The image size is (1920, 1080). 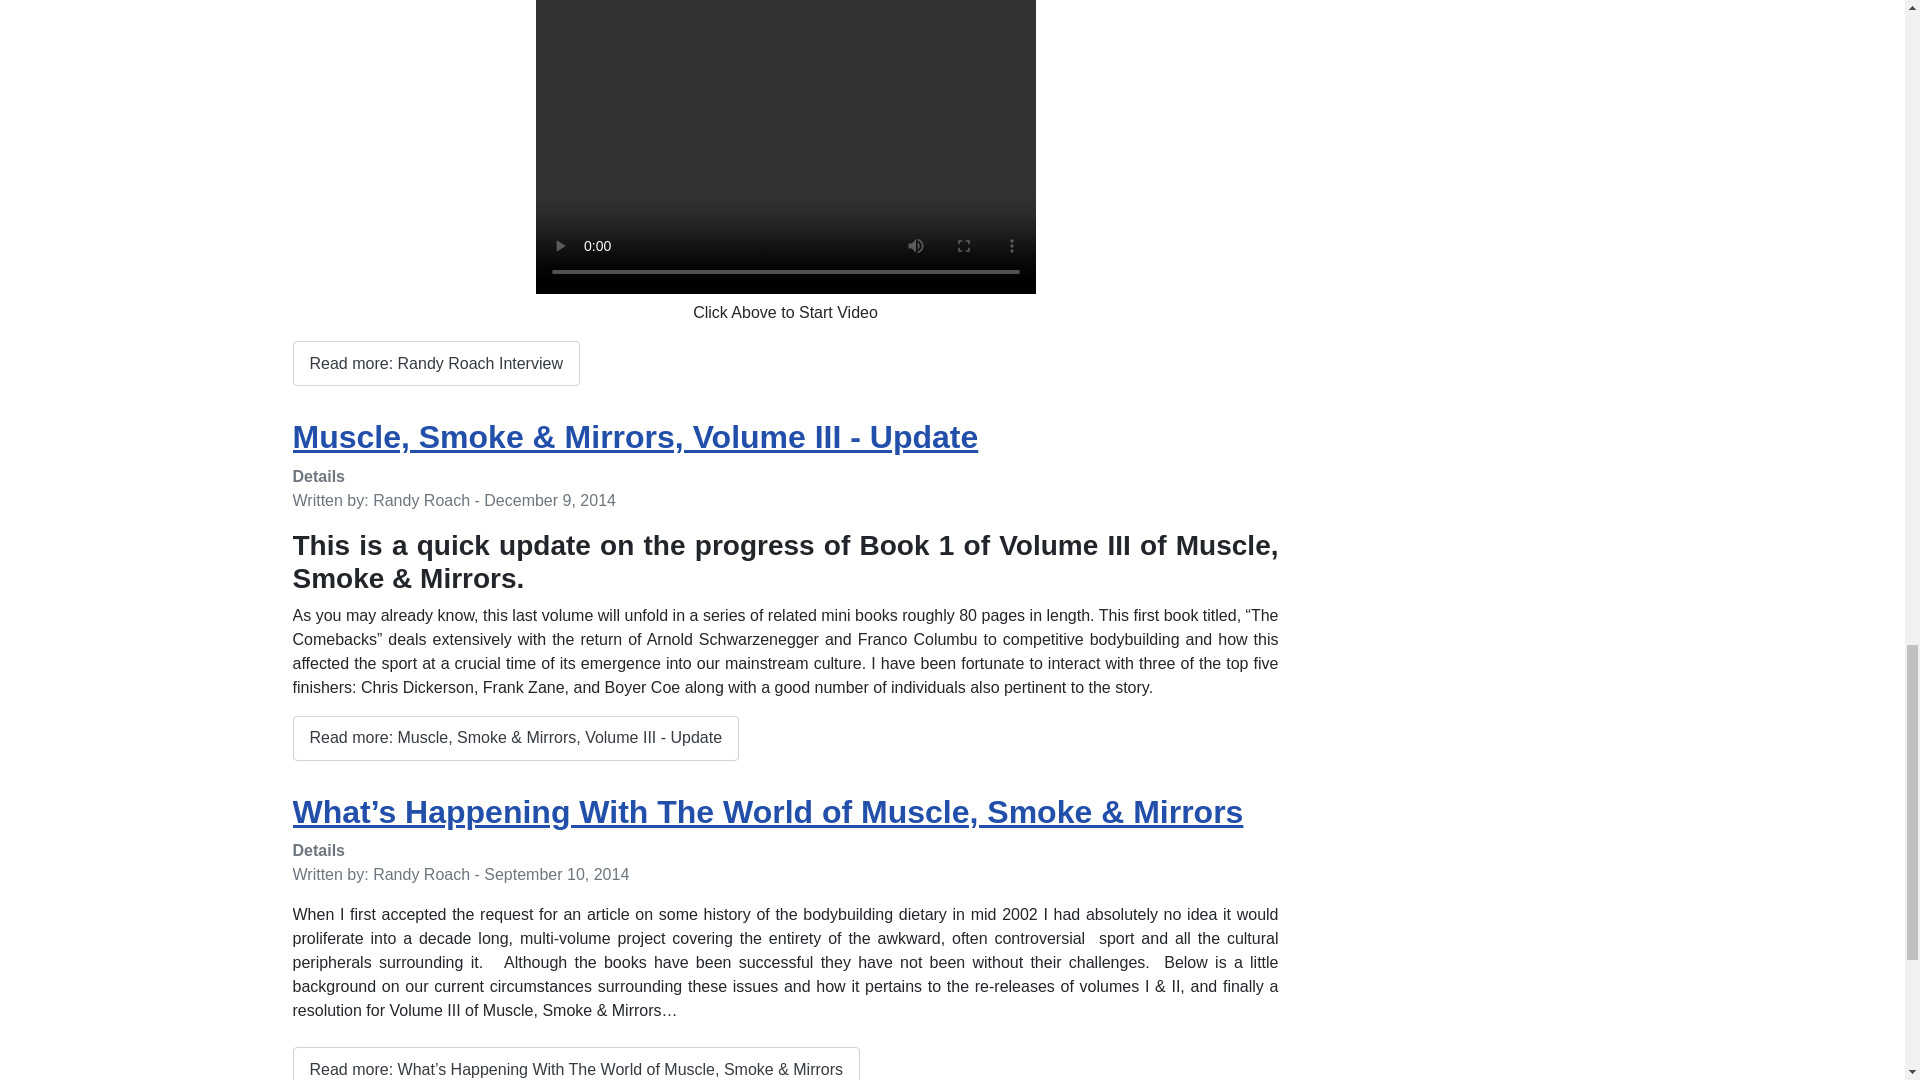 What do you see at coordinates (435, 363) in the screenshot?
I see `Read more: Randy Roach Interview` at bounding box center [435, 363].